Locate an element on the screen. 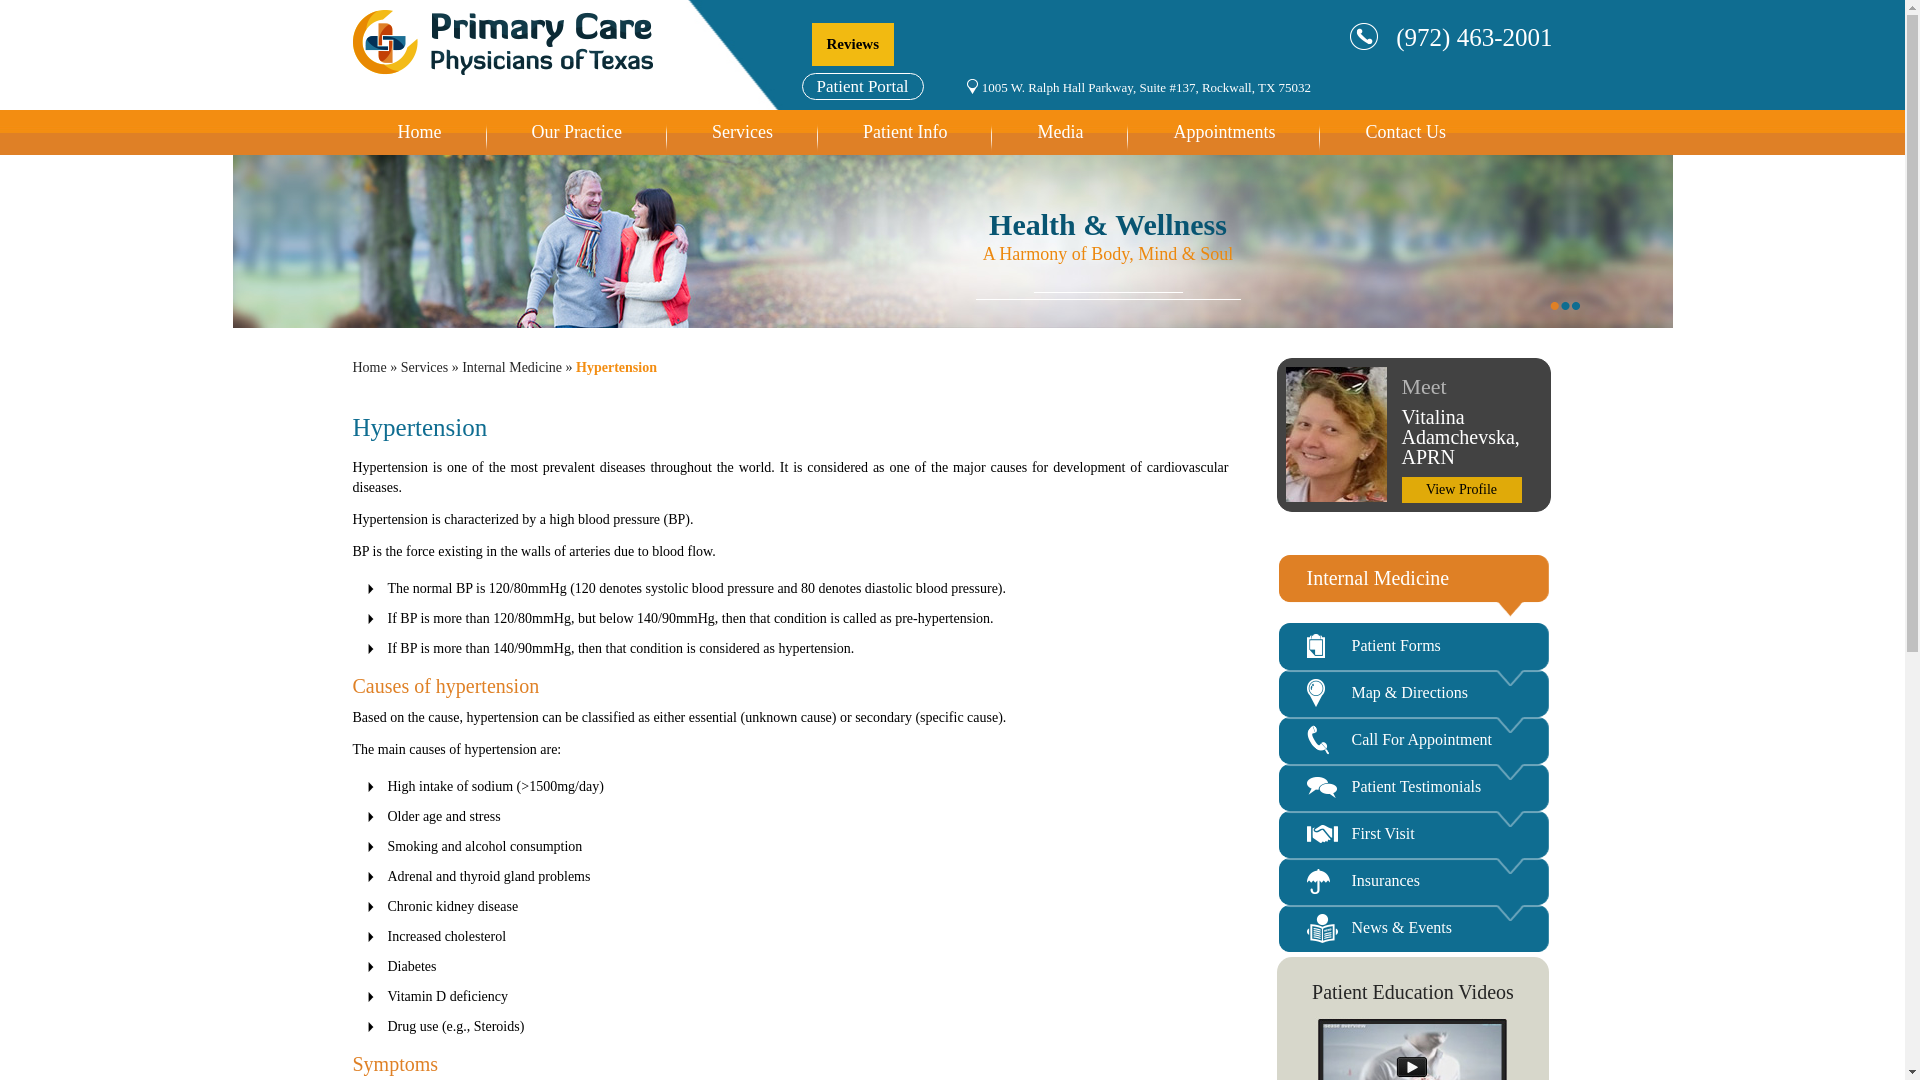  Patient Portal is located at coordinates (862, 86).